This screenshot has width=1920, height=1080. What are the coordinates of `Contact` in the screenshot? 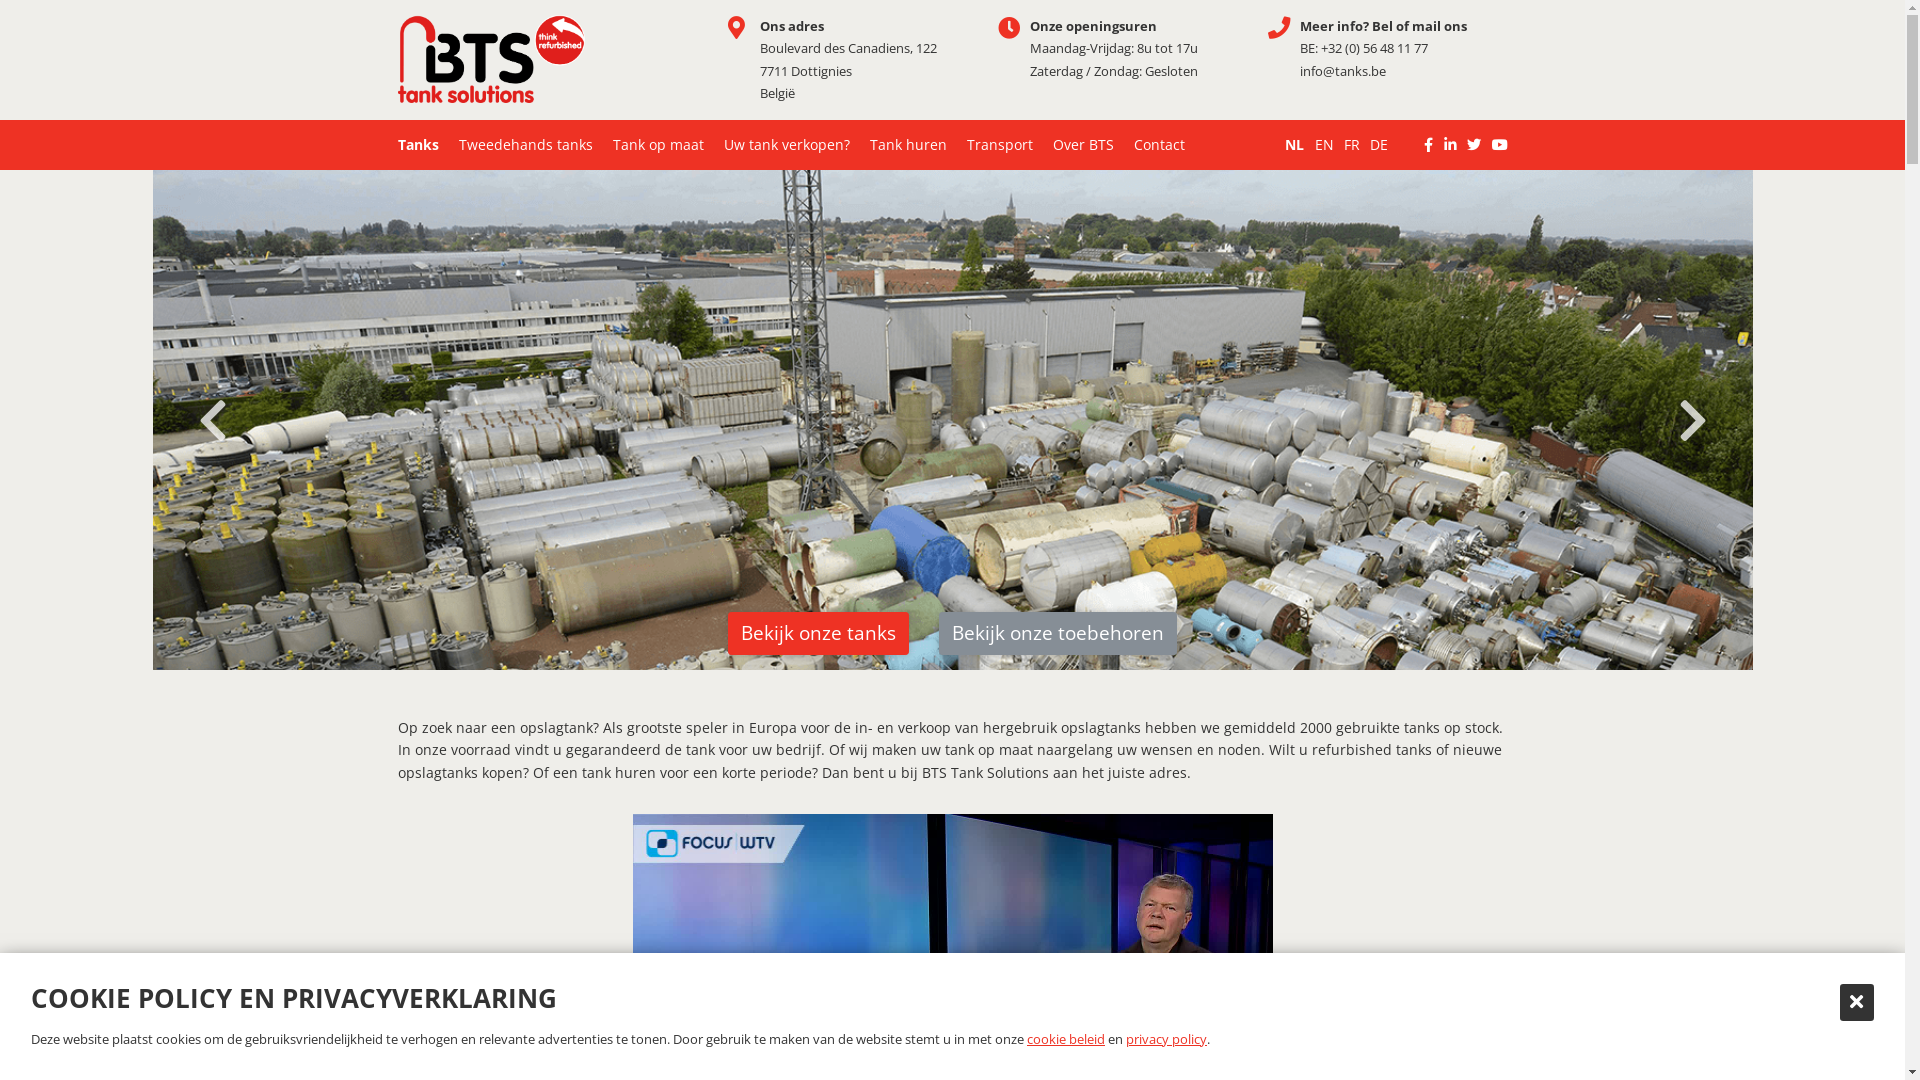 It's located at (1160, 145).